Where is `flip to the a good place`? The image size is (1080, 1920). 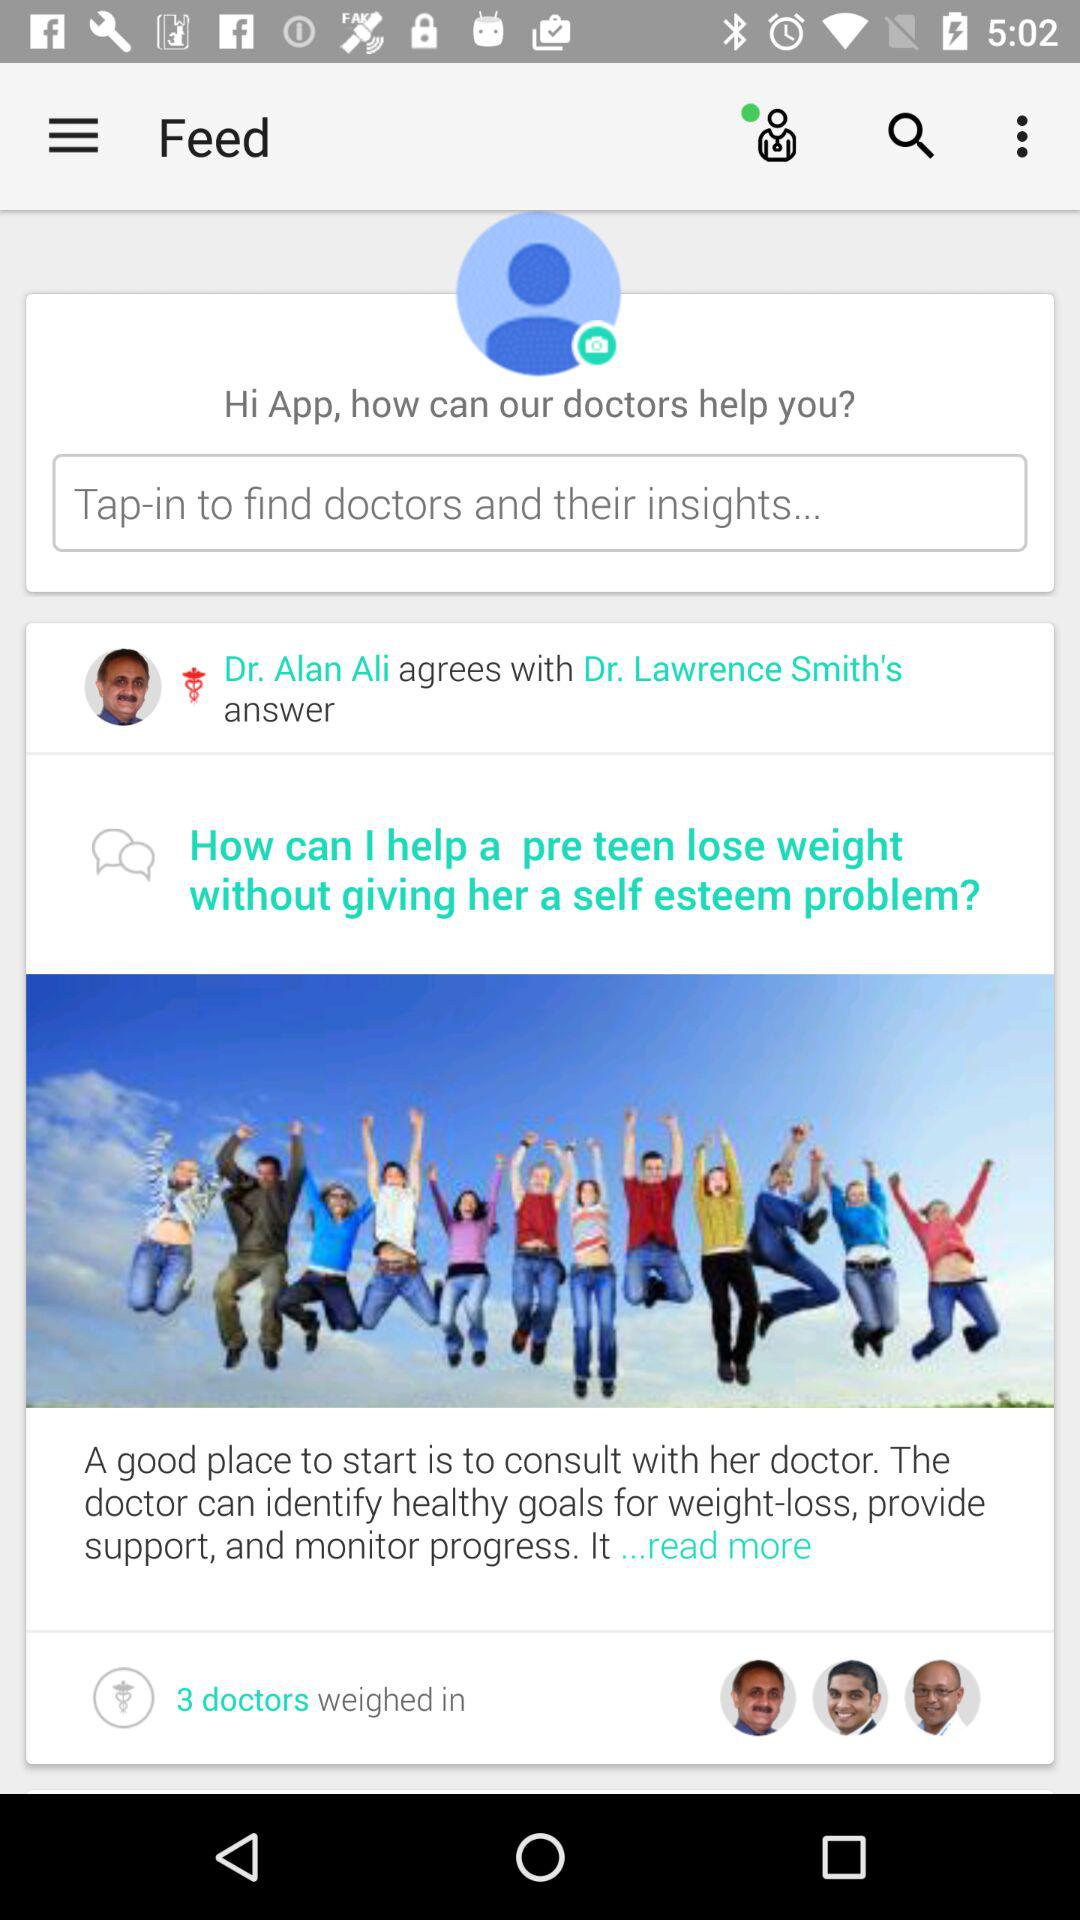
flip to the a good place is located at coordinates (568, 1500).